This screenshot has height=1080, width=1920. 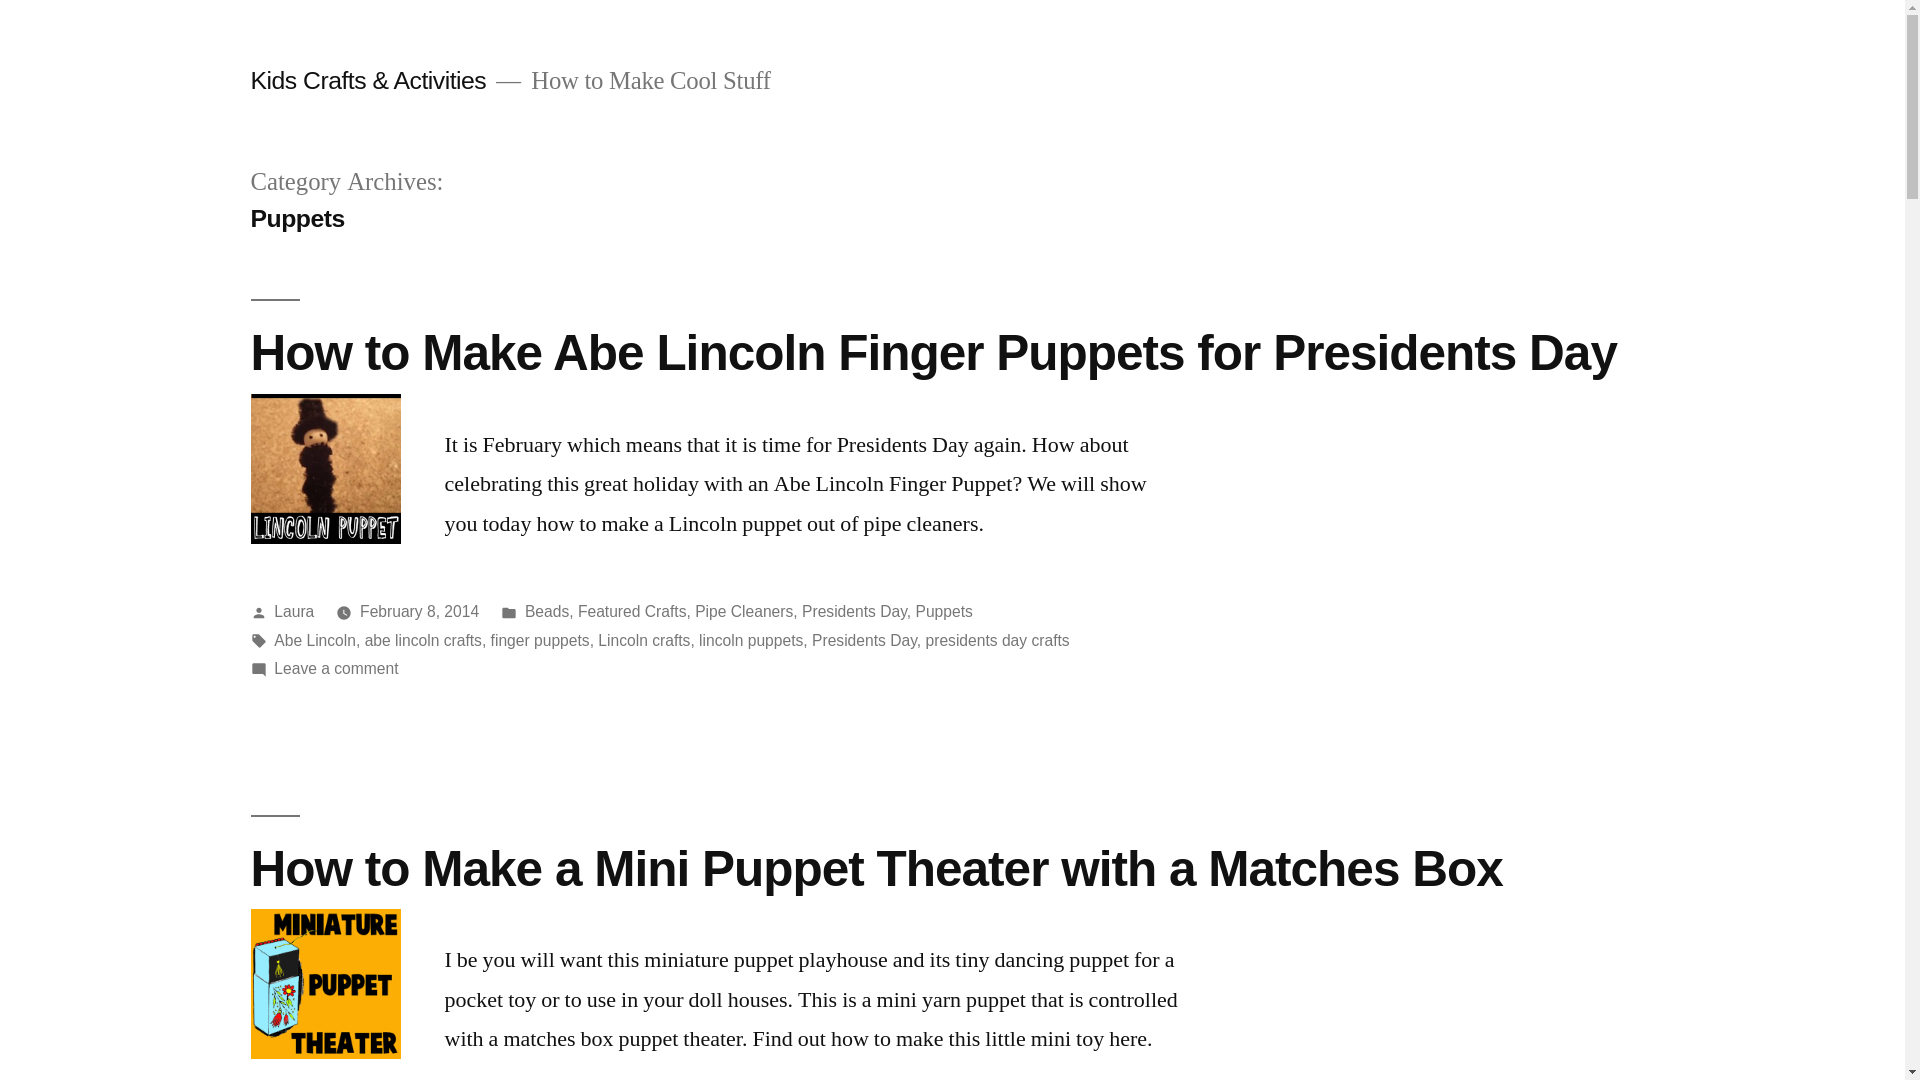 I want to click on Pipe Cleaners, so click(x=744, y=610).